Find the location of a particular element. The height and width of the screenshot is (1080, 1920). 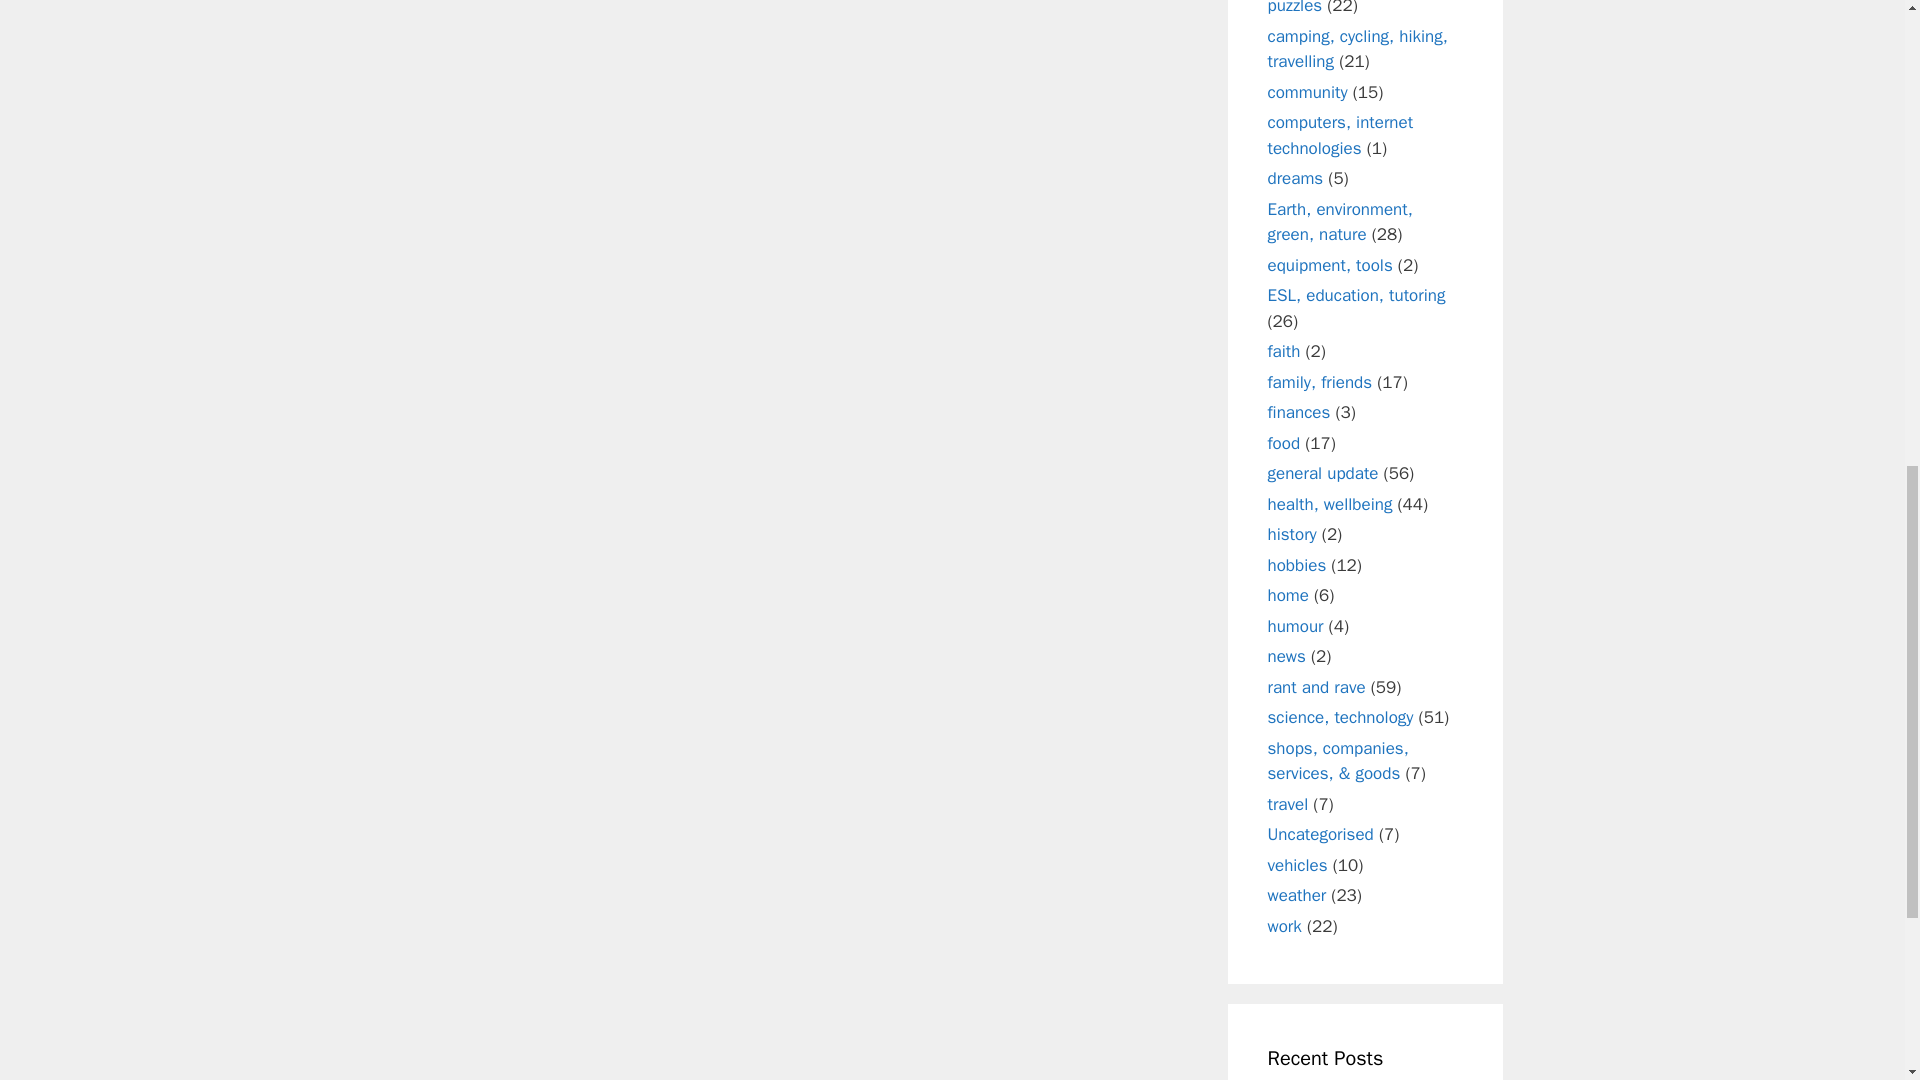

family, friends is located at coordinates (1320, 382).